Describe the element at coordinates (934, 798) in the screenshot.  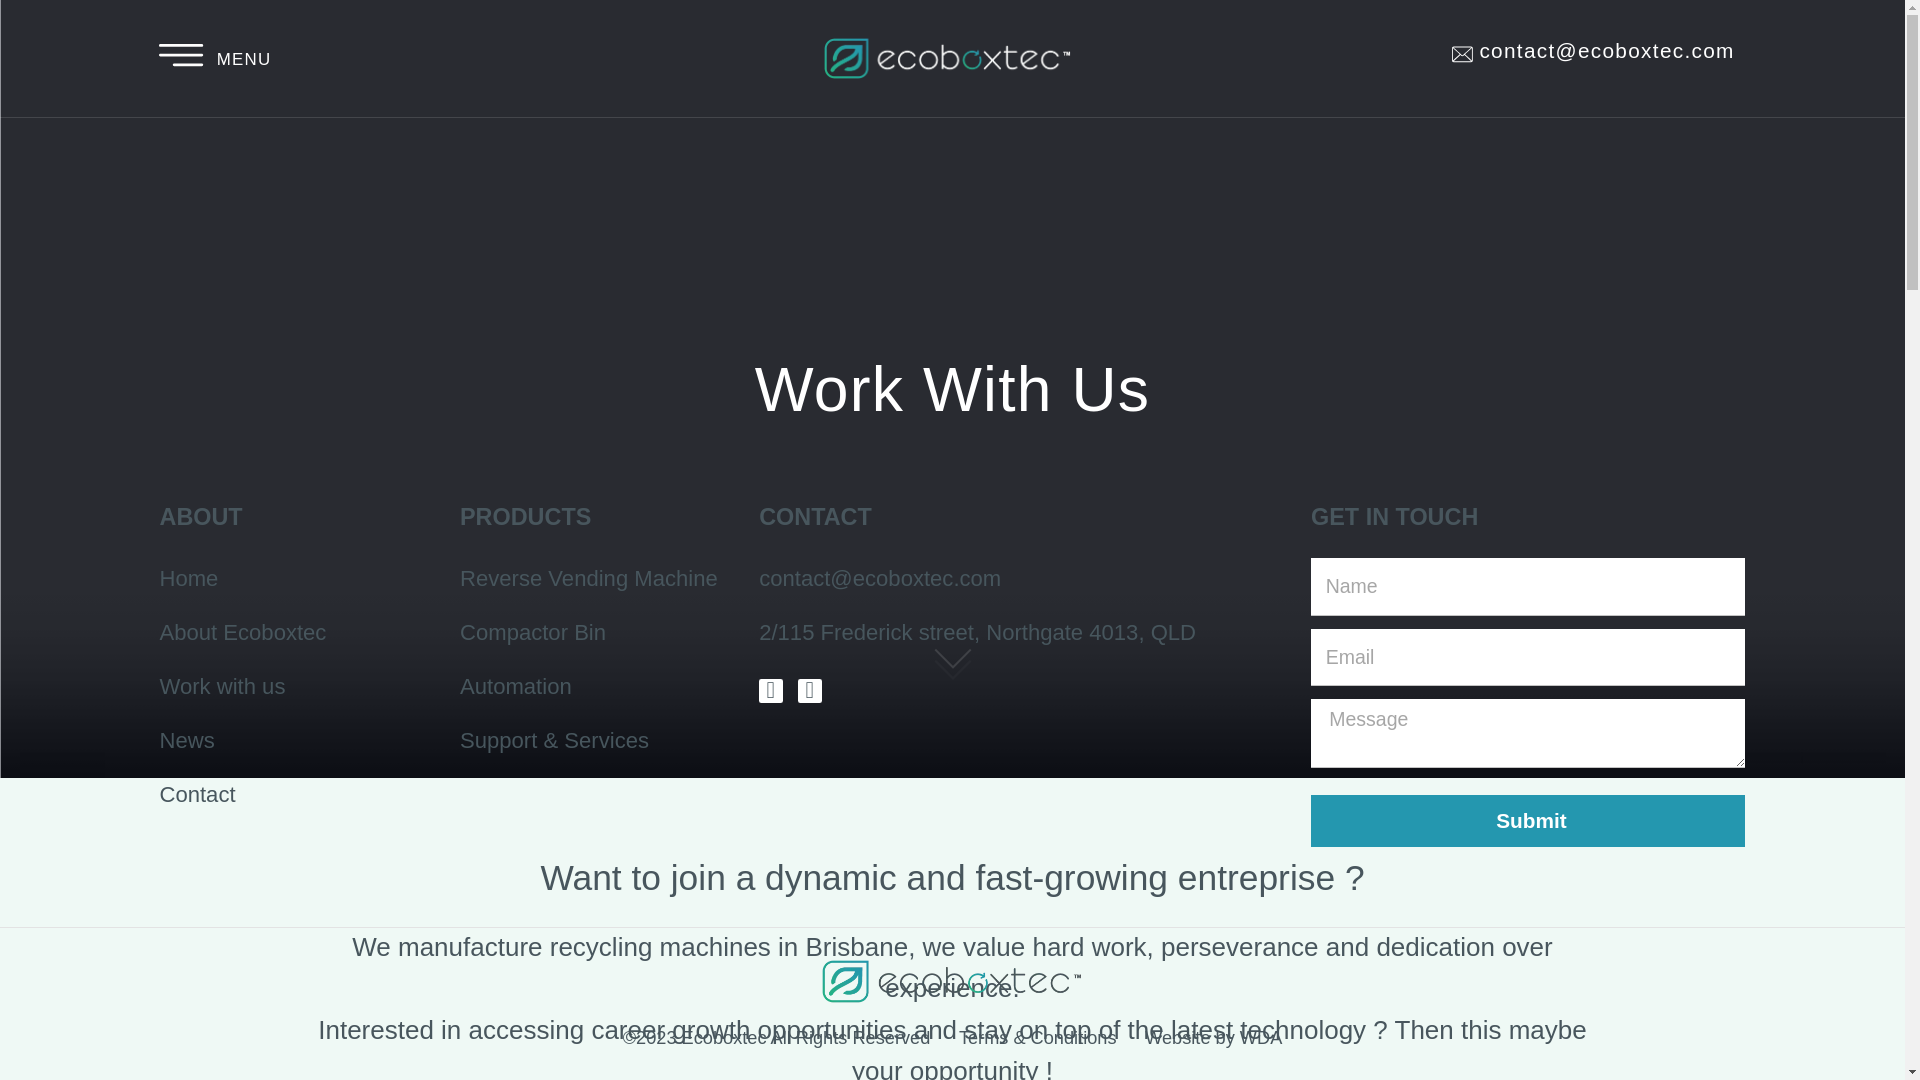
I see `Website by WDA` at that location.